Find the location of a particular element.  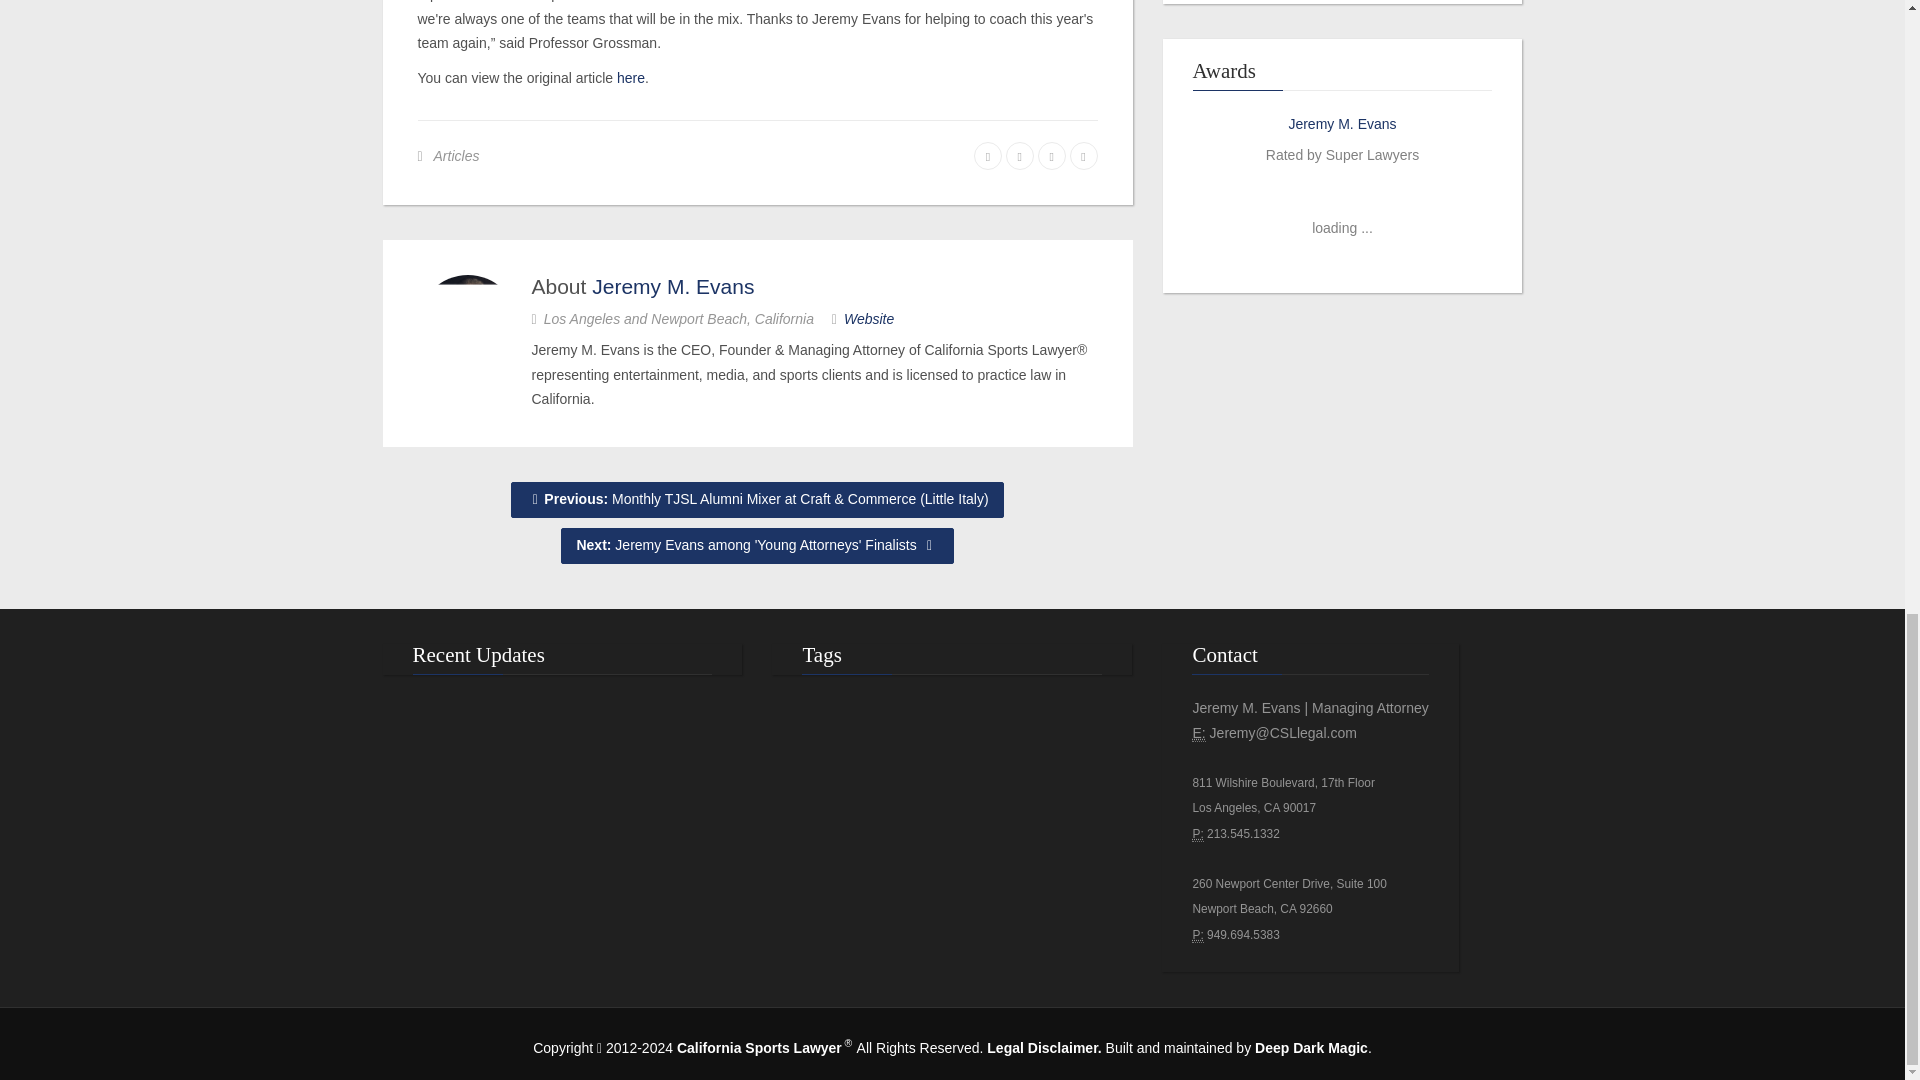

Legal Disclaimer. is located at coordinates (1043, 1048).